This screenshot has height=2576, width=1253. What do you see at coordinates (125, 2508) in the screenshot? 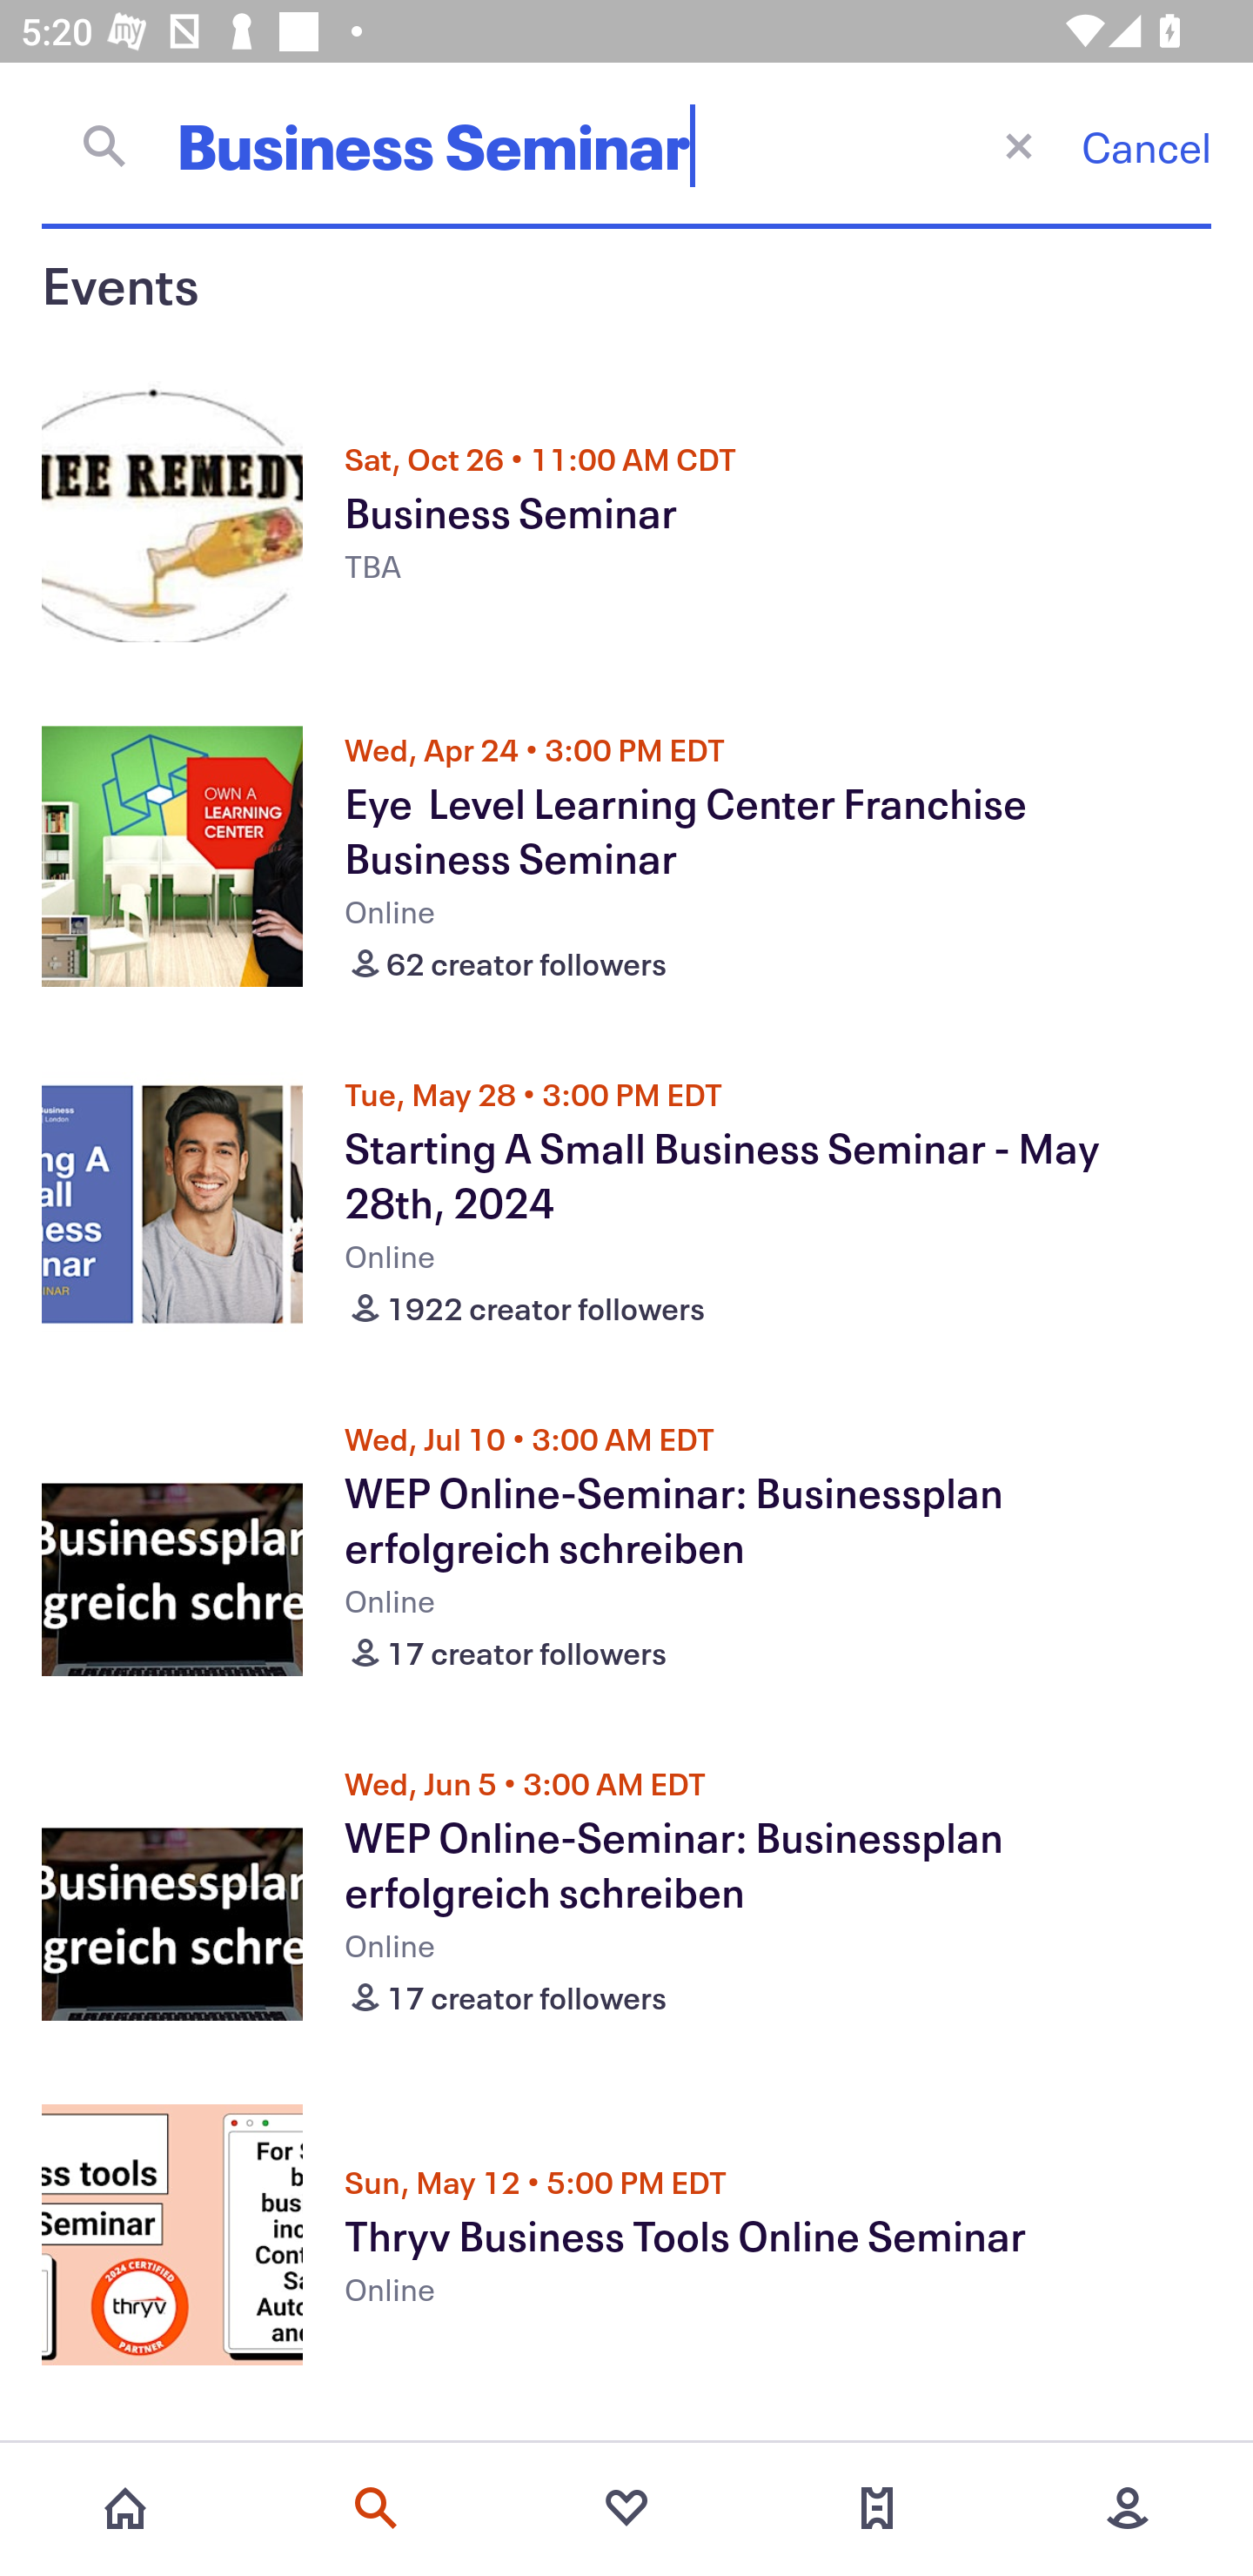
I see `Home` at bounding box center [125, 2508].